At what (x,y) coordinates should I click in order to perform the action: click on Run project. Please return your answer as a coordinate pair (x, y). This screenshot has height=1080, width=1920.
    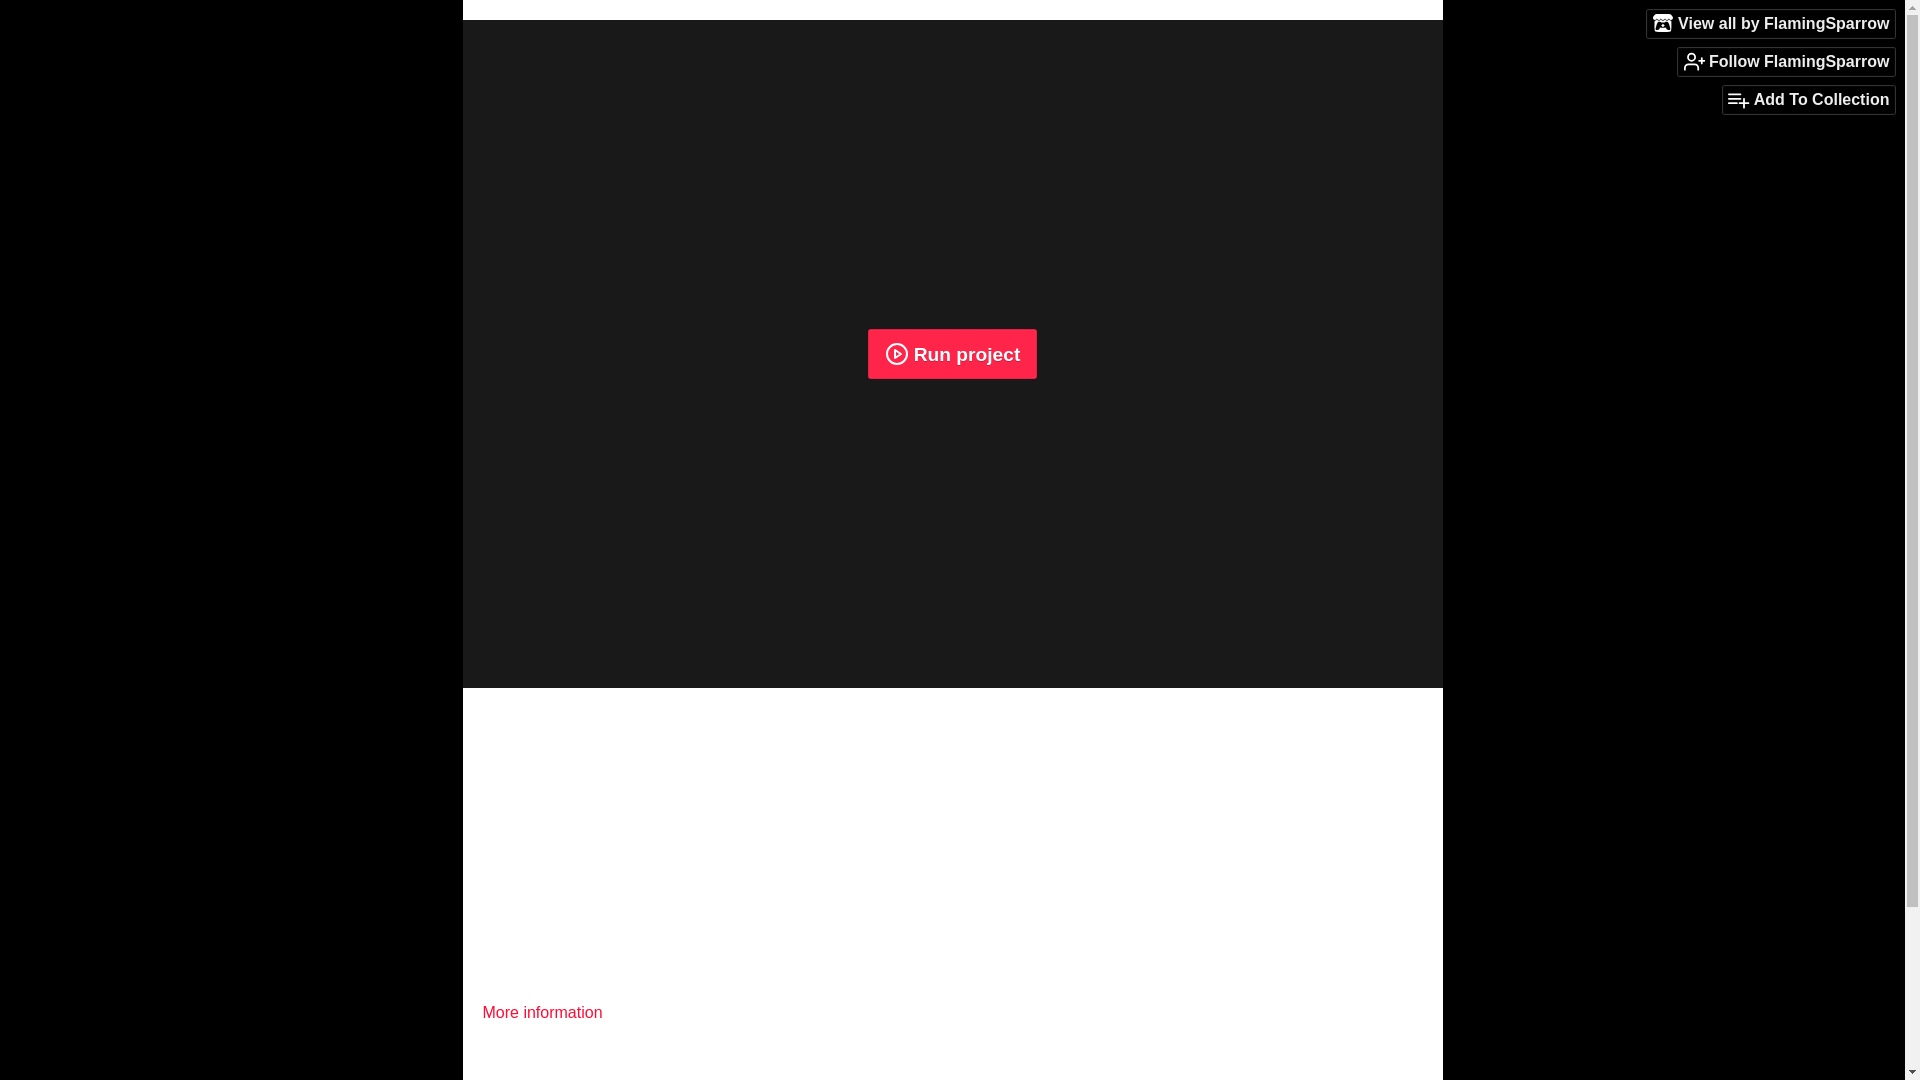
    Looking at the image, I should click on (952, 354).